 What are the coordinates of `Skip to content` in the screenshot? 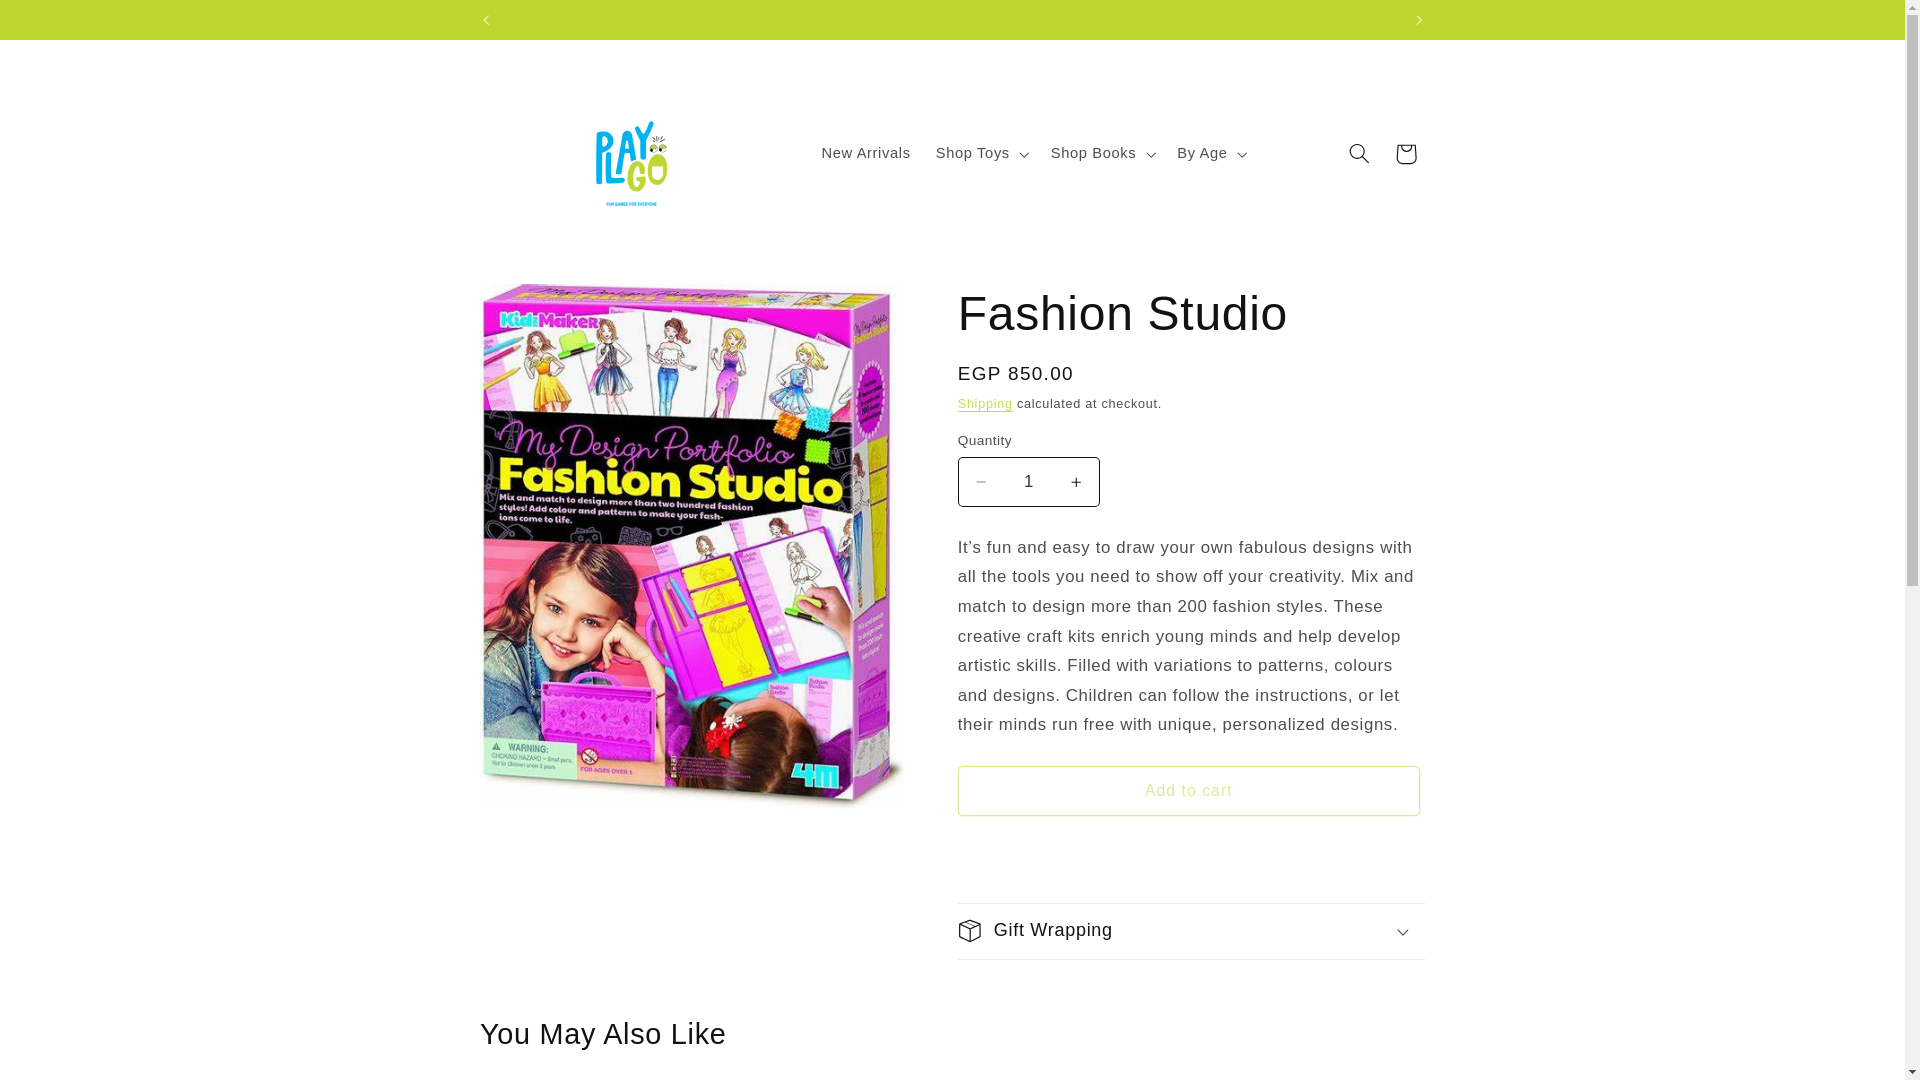 It's located at (63, 24).